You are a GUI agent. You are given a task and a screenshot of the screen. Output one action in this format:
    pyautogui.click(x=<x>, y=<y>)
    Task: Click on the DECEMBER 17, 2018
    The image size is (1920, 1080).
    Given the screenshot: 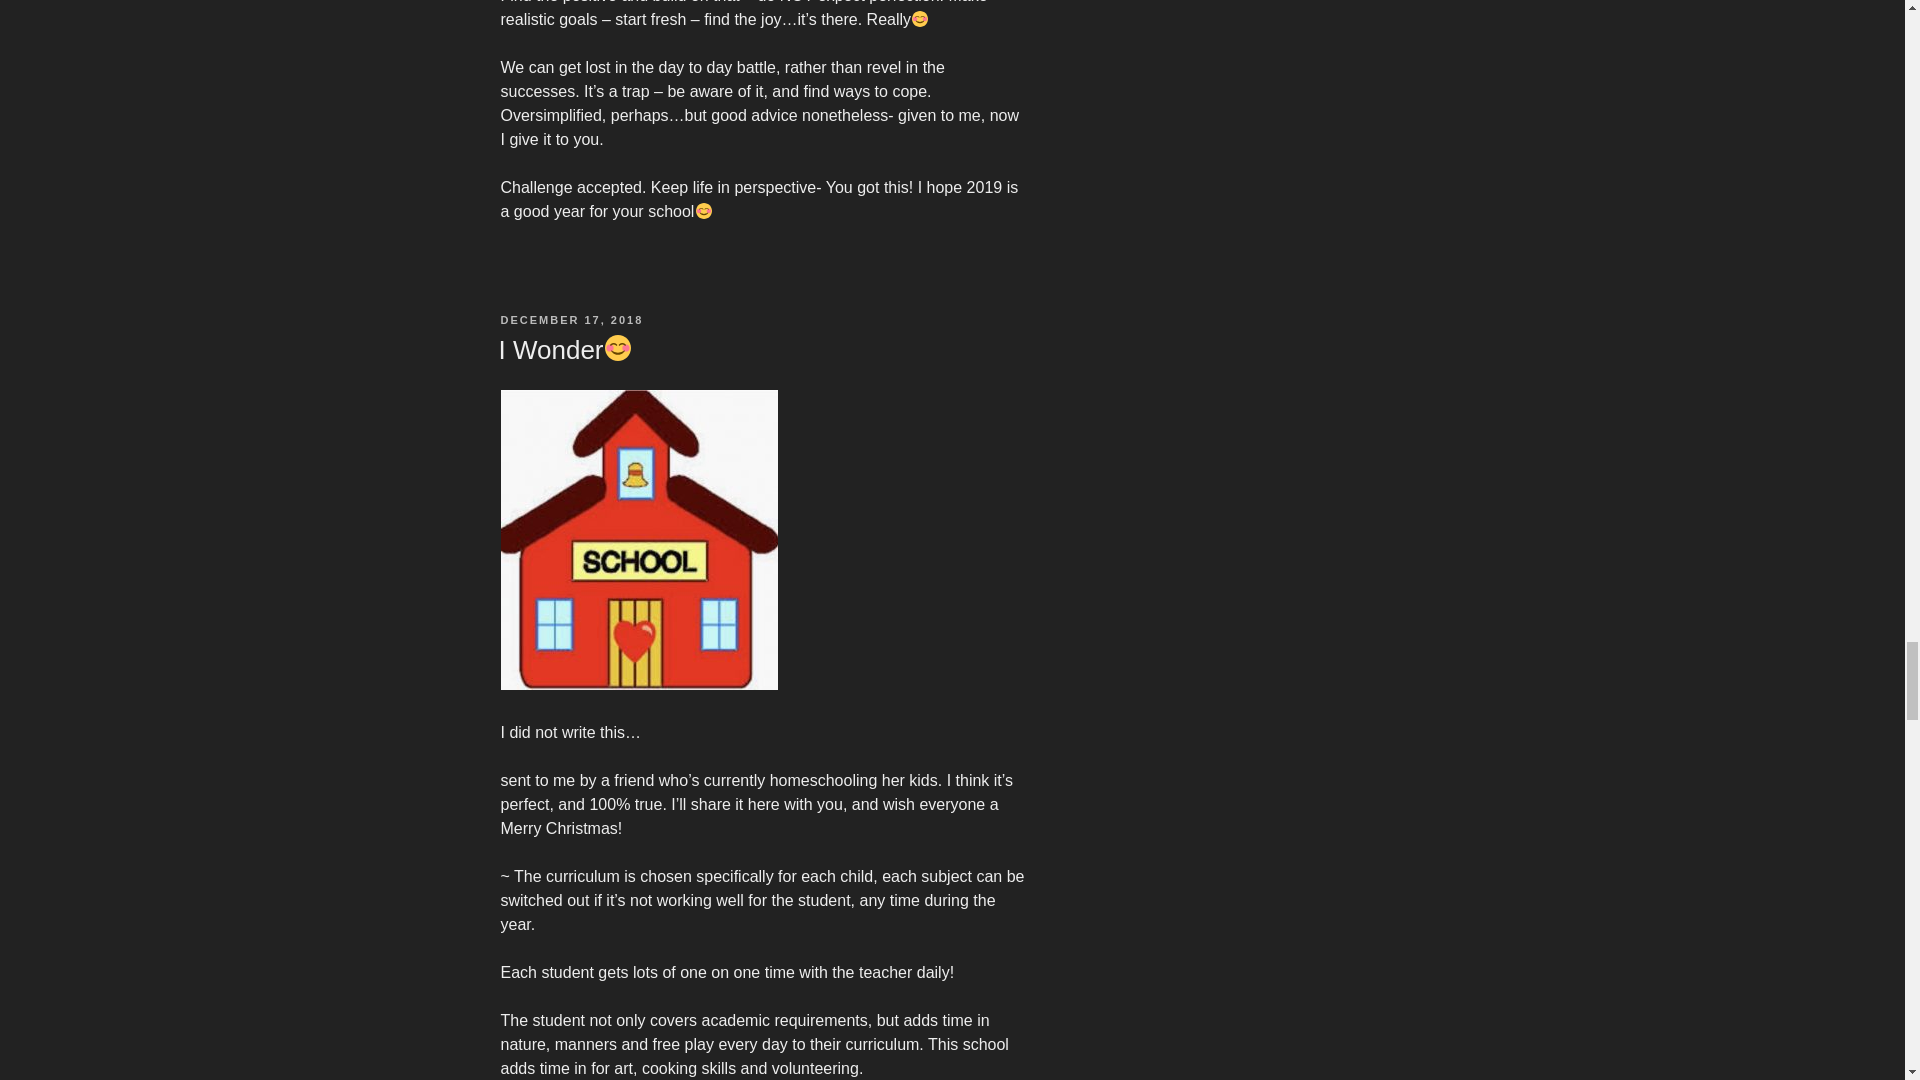 What is the action you would take?
    pyautogui.click(x=571, y=320)
    